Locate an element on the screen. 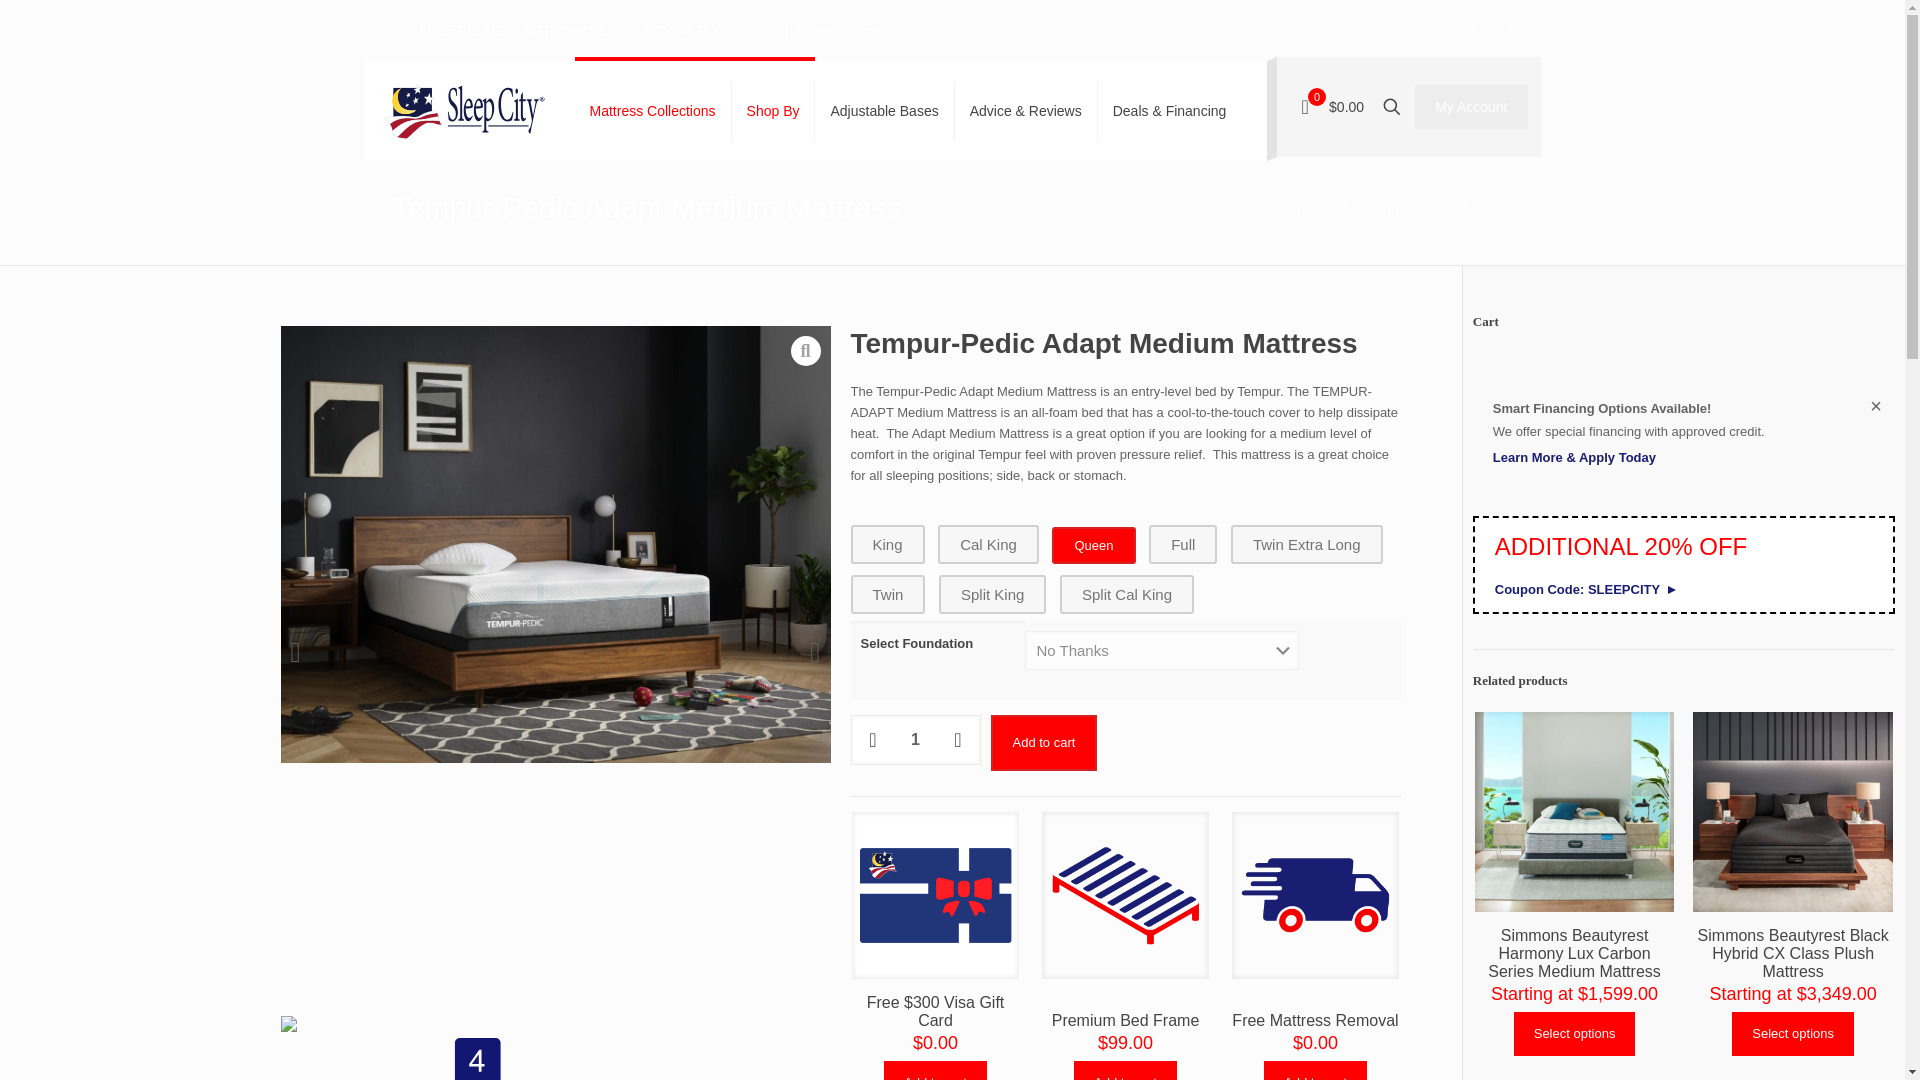  Queen is located at coordinates (1093, 545).